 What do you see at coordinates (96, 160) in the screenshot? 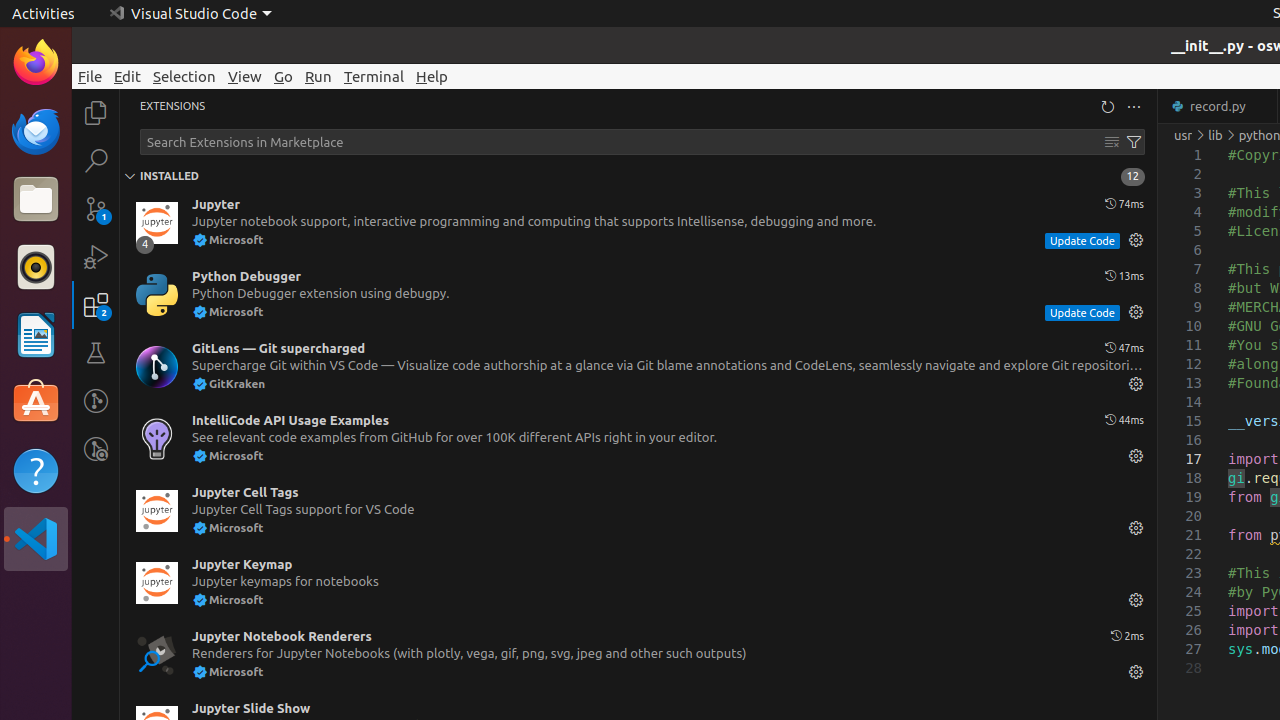
I see `Search (Ctrl+Shift+F)` at bounding box center [96, 160].